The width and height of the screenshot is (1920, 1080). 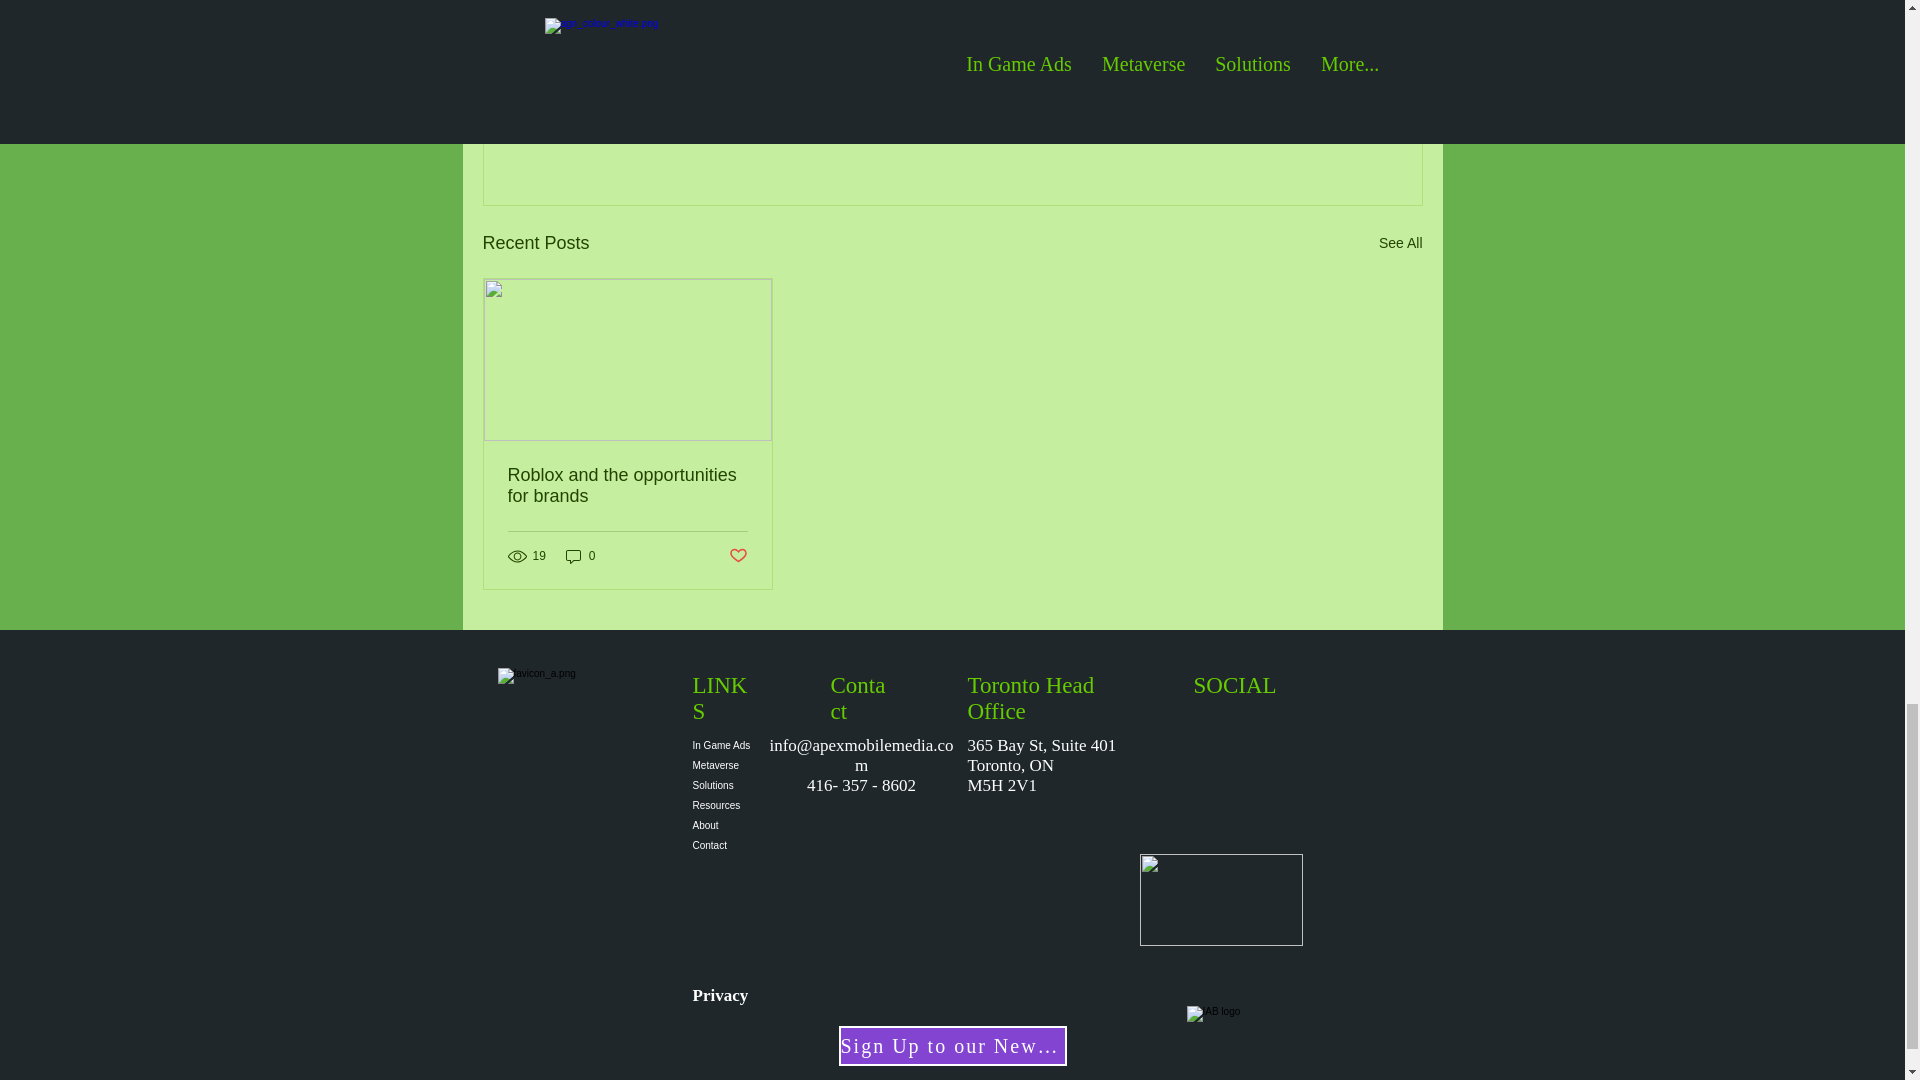 What do you see at coordinates (1312, 134) in the screenshot?
I see `Post not marked as liked` at bounding box center [1312, 134].